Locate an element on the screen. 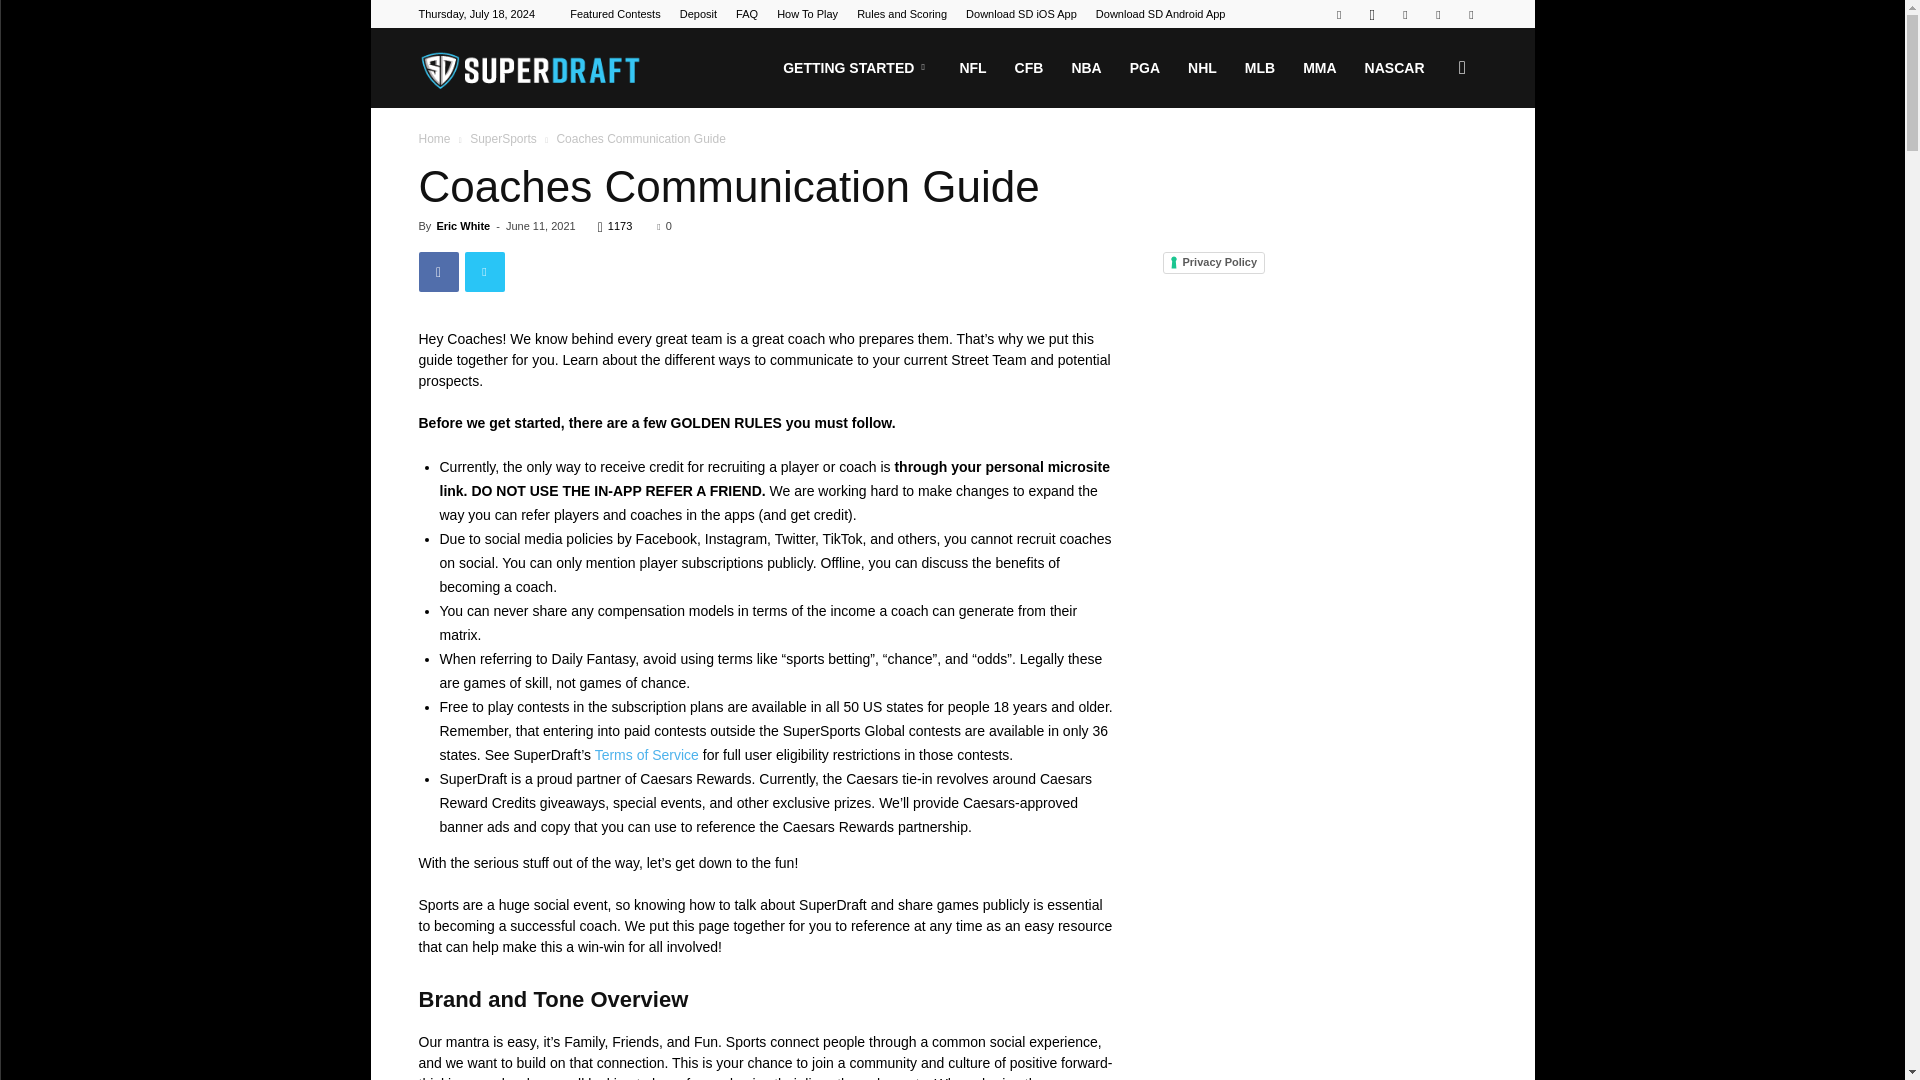  How To Play is located at coordinates (807, 14).